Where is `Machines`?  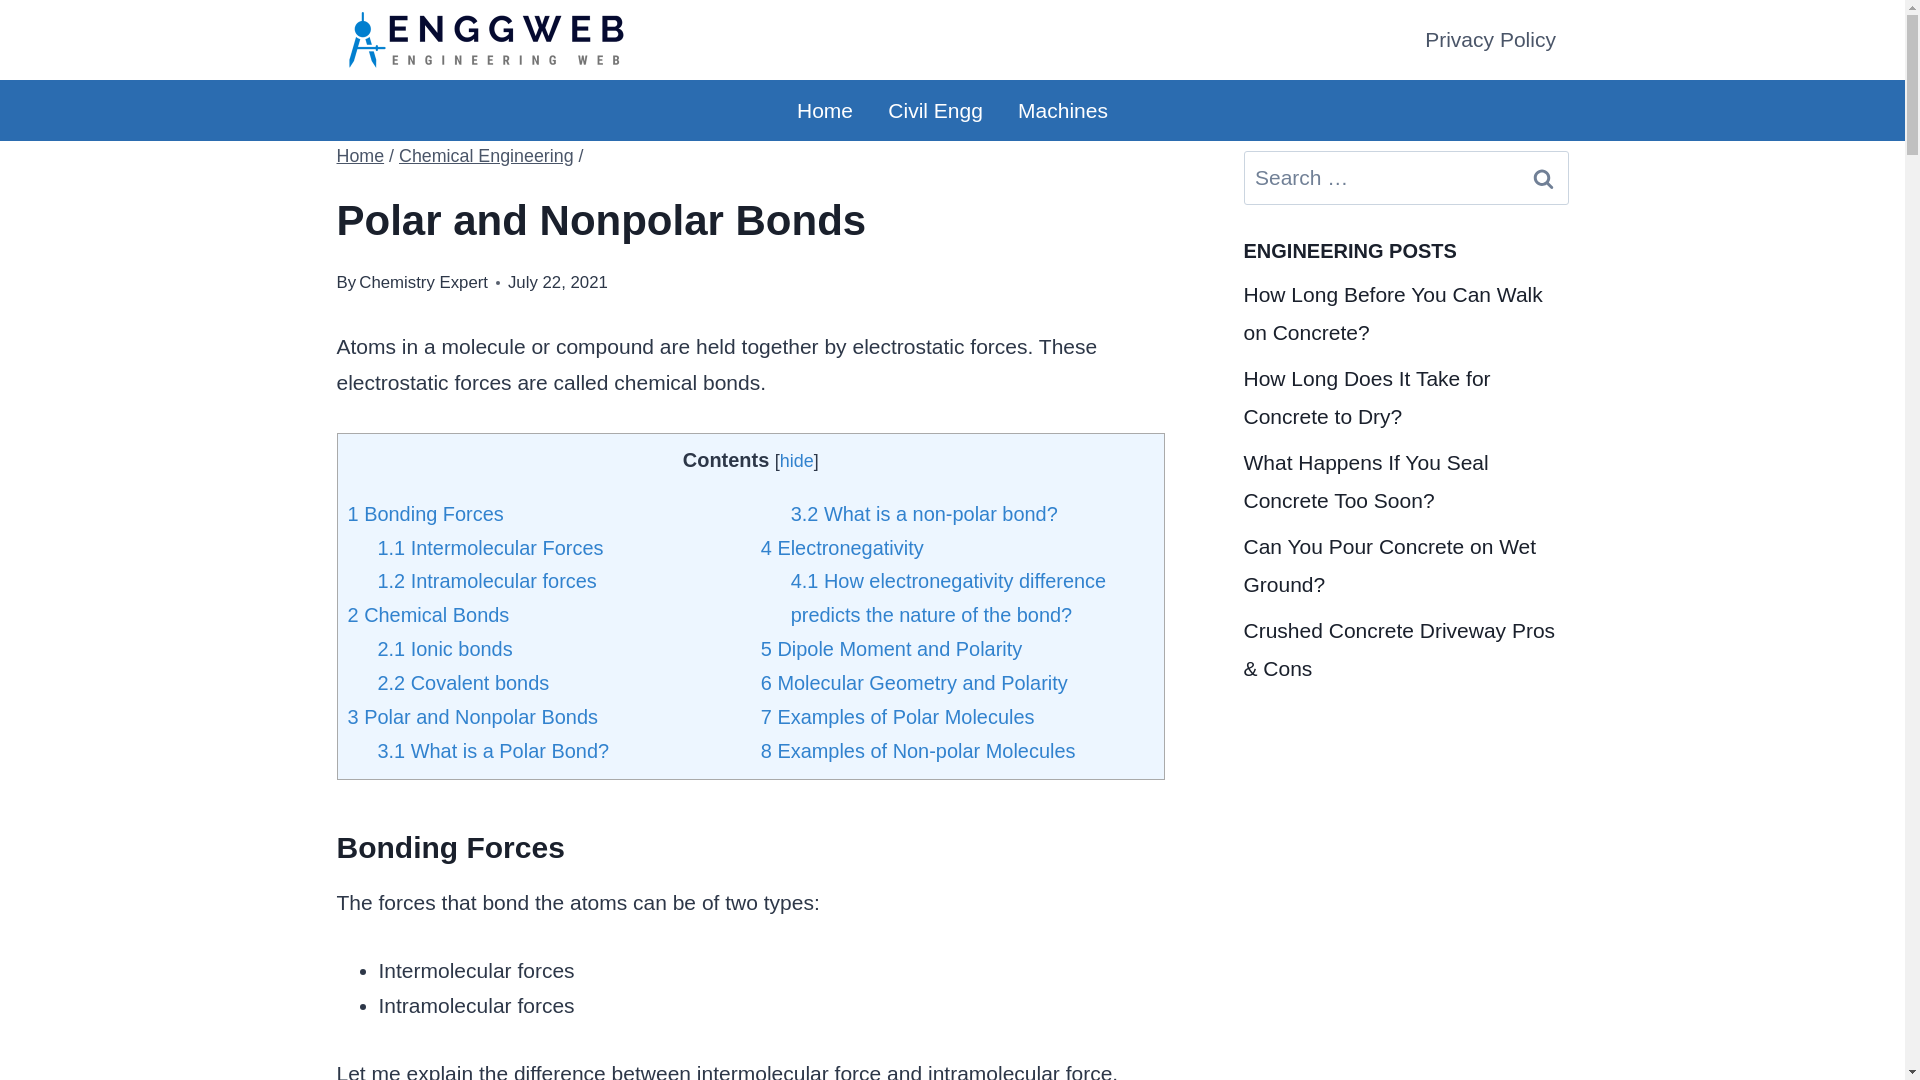 Machines is located at coordinates (1062, 110).